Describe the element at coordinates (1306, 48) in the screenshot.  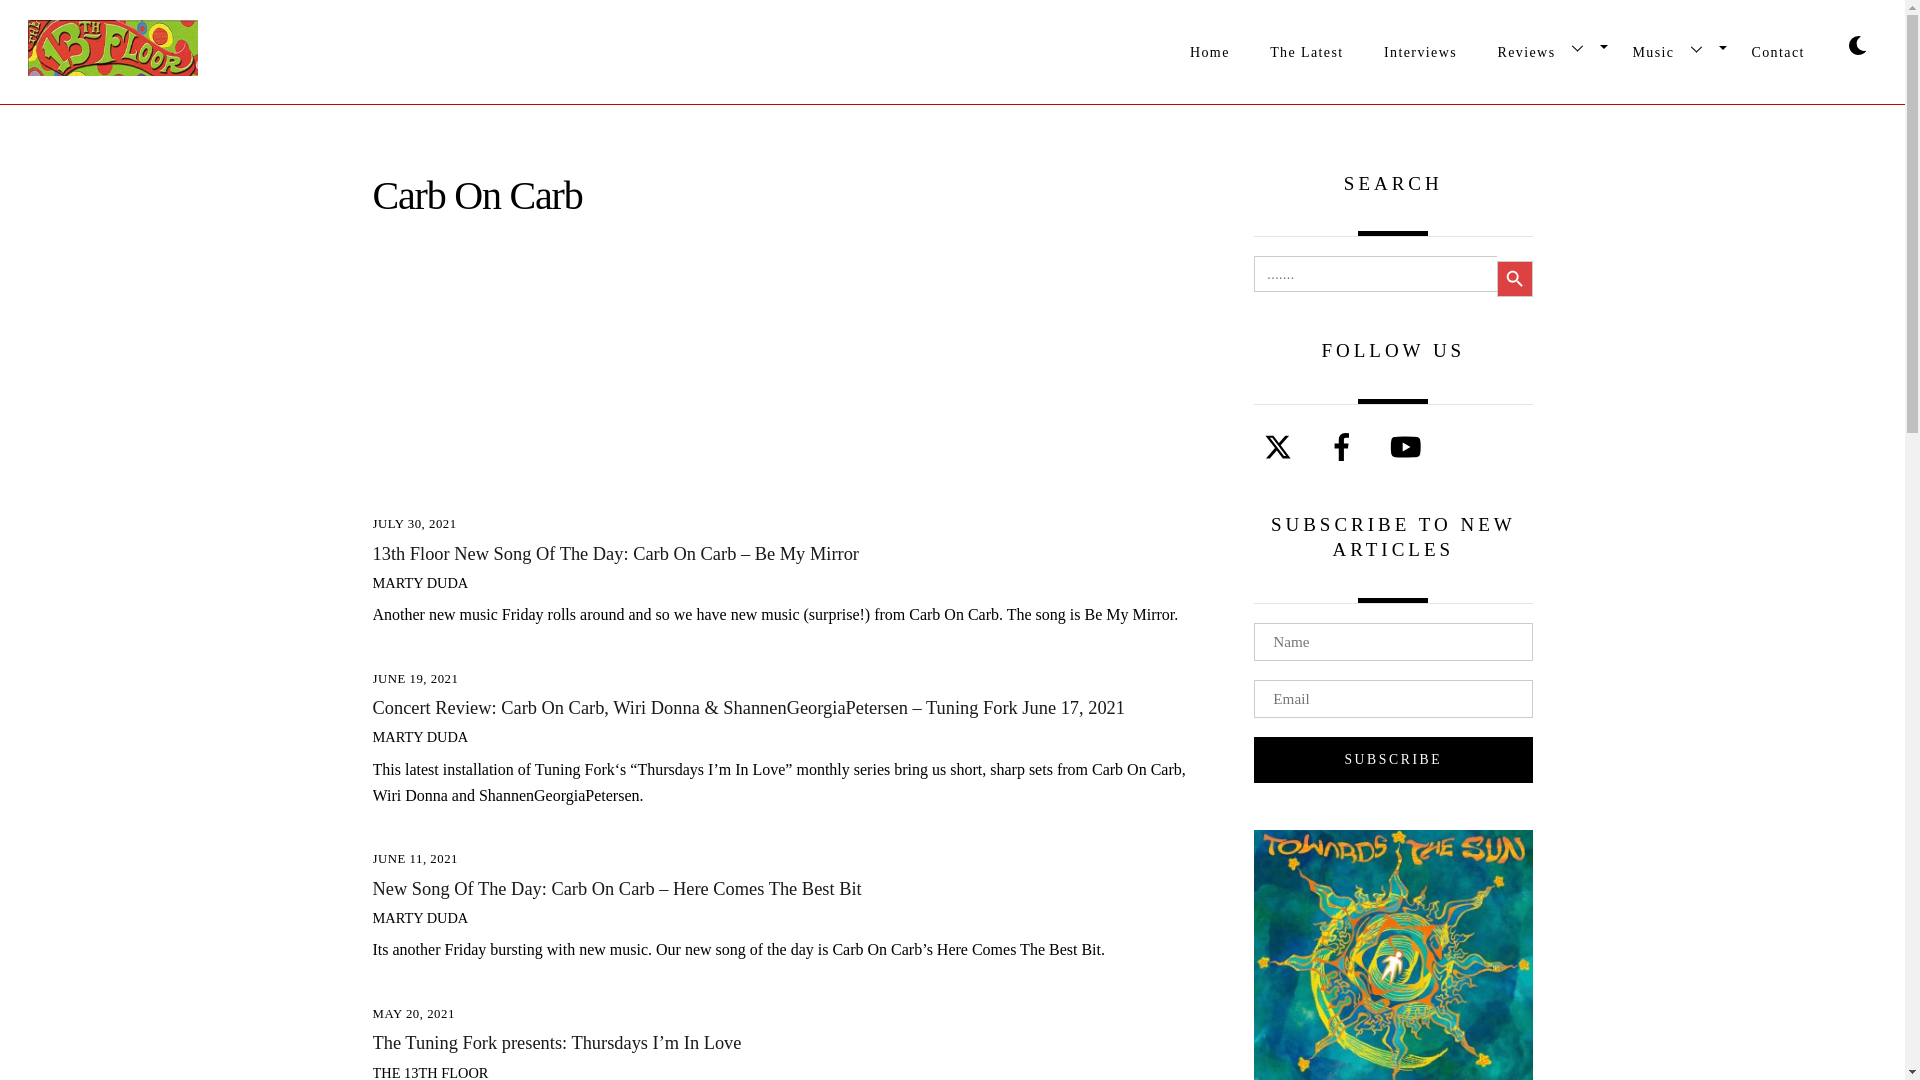
I see `The Latest` at that location.